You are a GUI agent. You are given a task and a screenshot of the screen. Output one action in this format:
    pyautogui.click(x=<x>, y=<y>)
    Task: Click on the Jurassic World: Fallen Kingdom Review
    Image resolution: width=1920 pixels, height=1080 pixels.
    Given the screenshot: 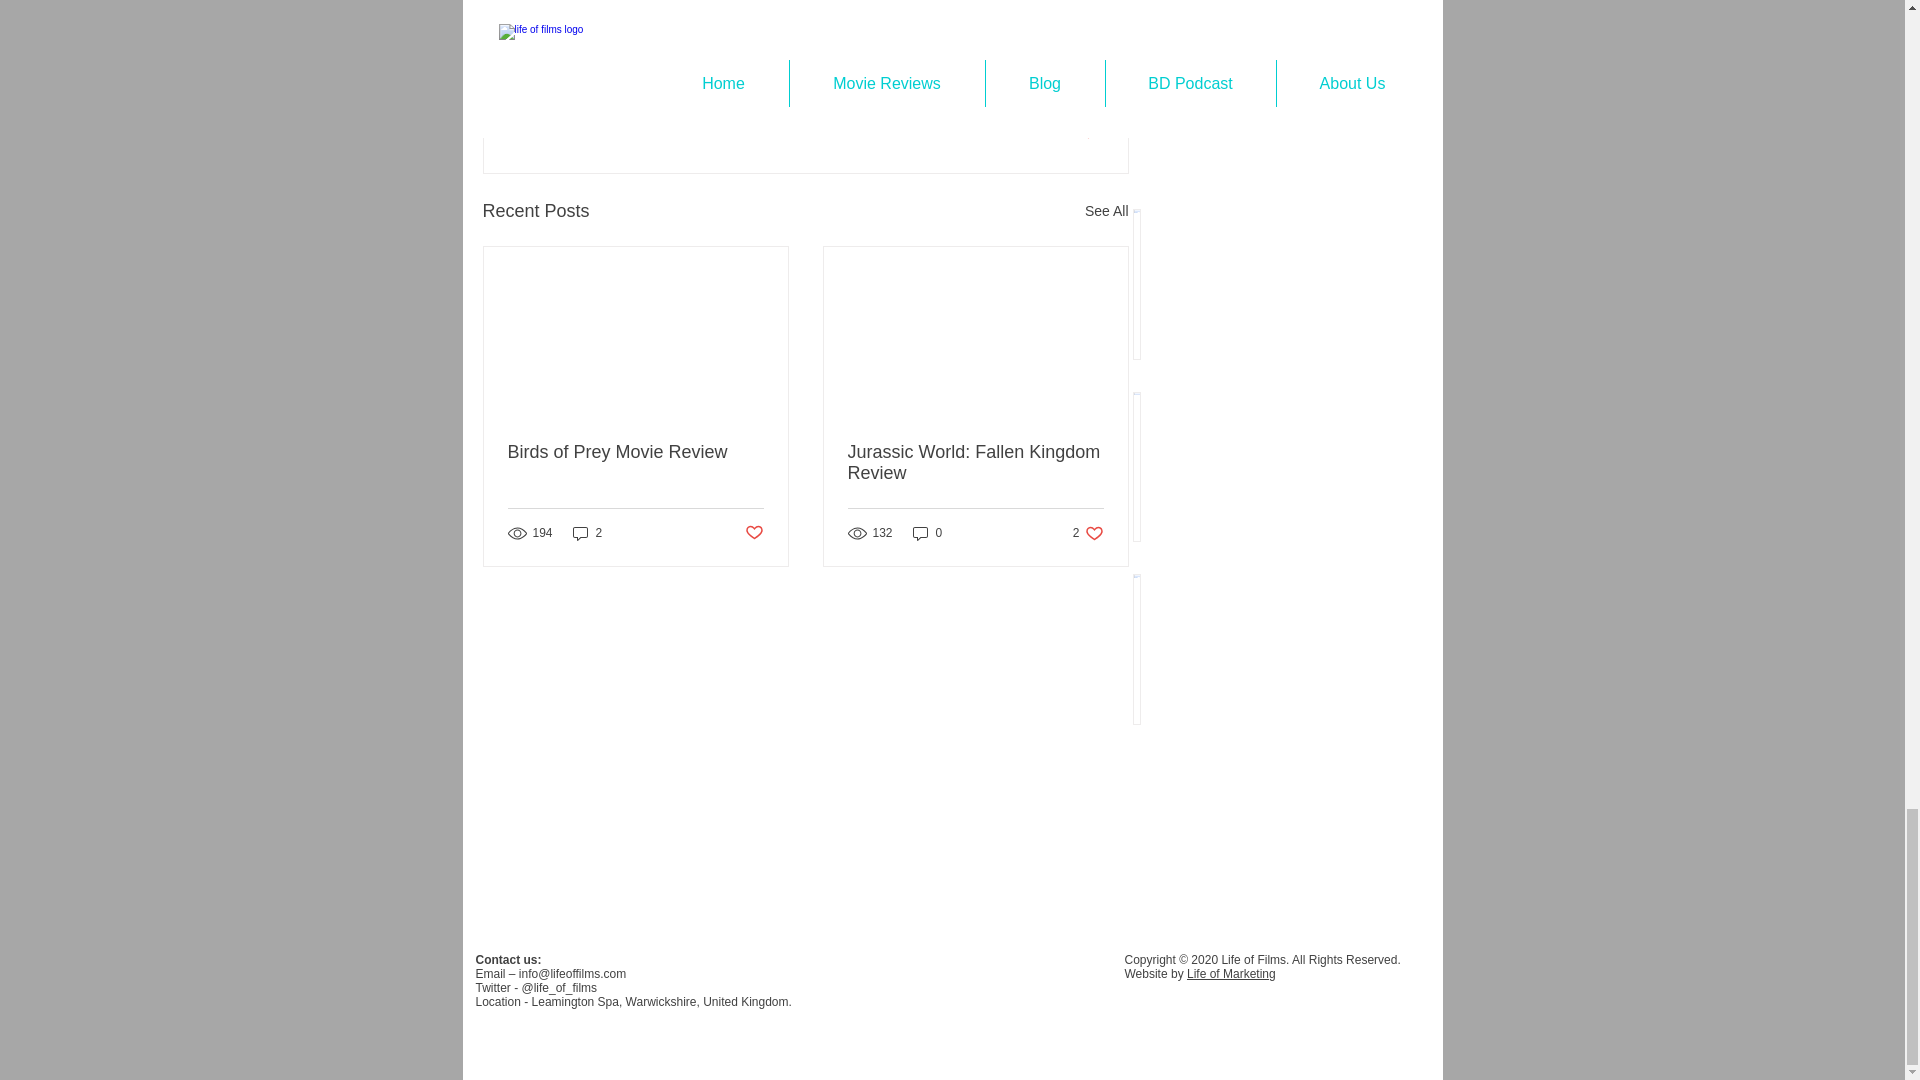 What is the action you would take?
    pyautogui.click(x=753, y=533)
    